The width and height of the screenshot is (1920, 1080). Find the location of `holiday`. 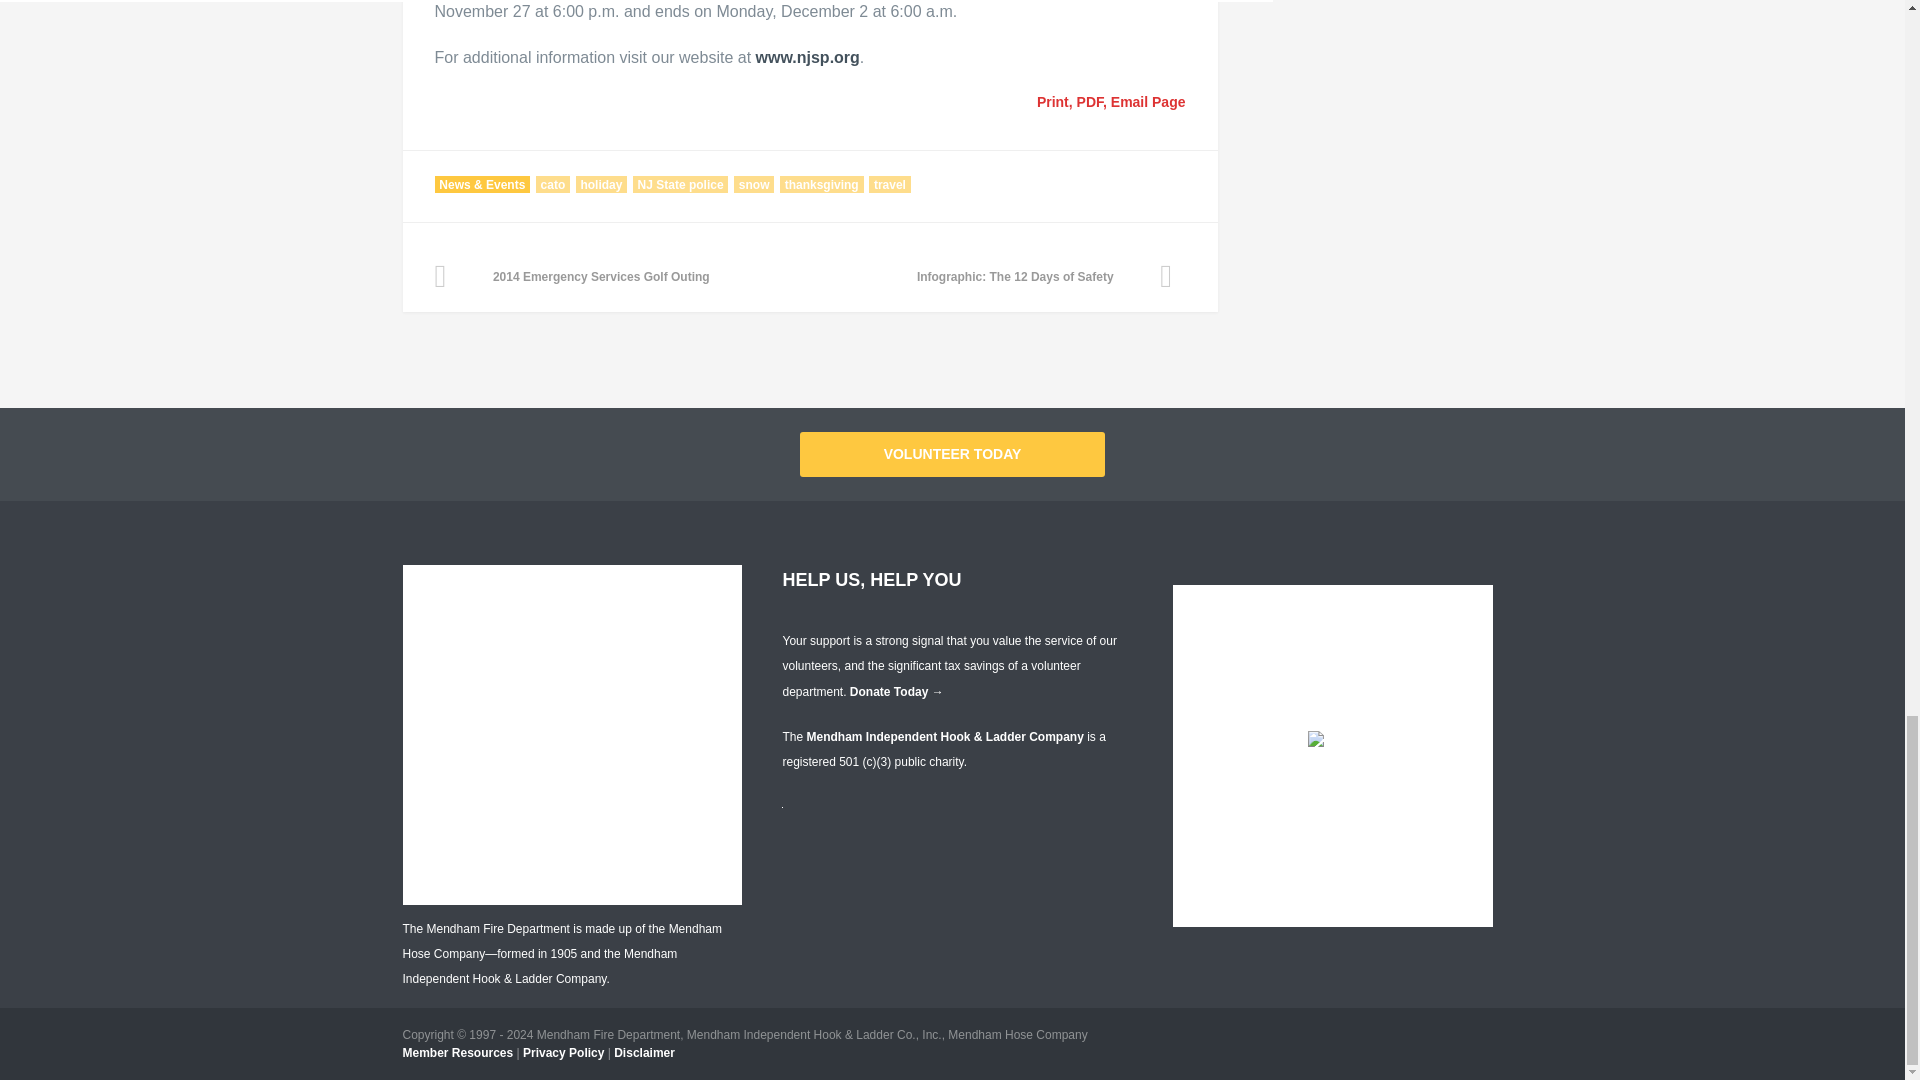

holiday is located at coordinates (602, 184).